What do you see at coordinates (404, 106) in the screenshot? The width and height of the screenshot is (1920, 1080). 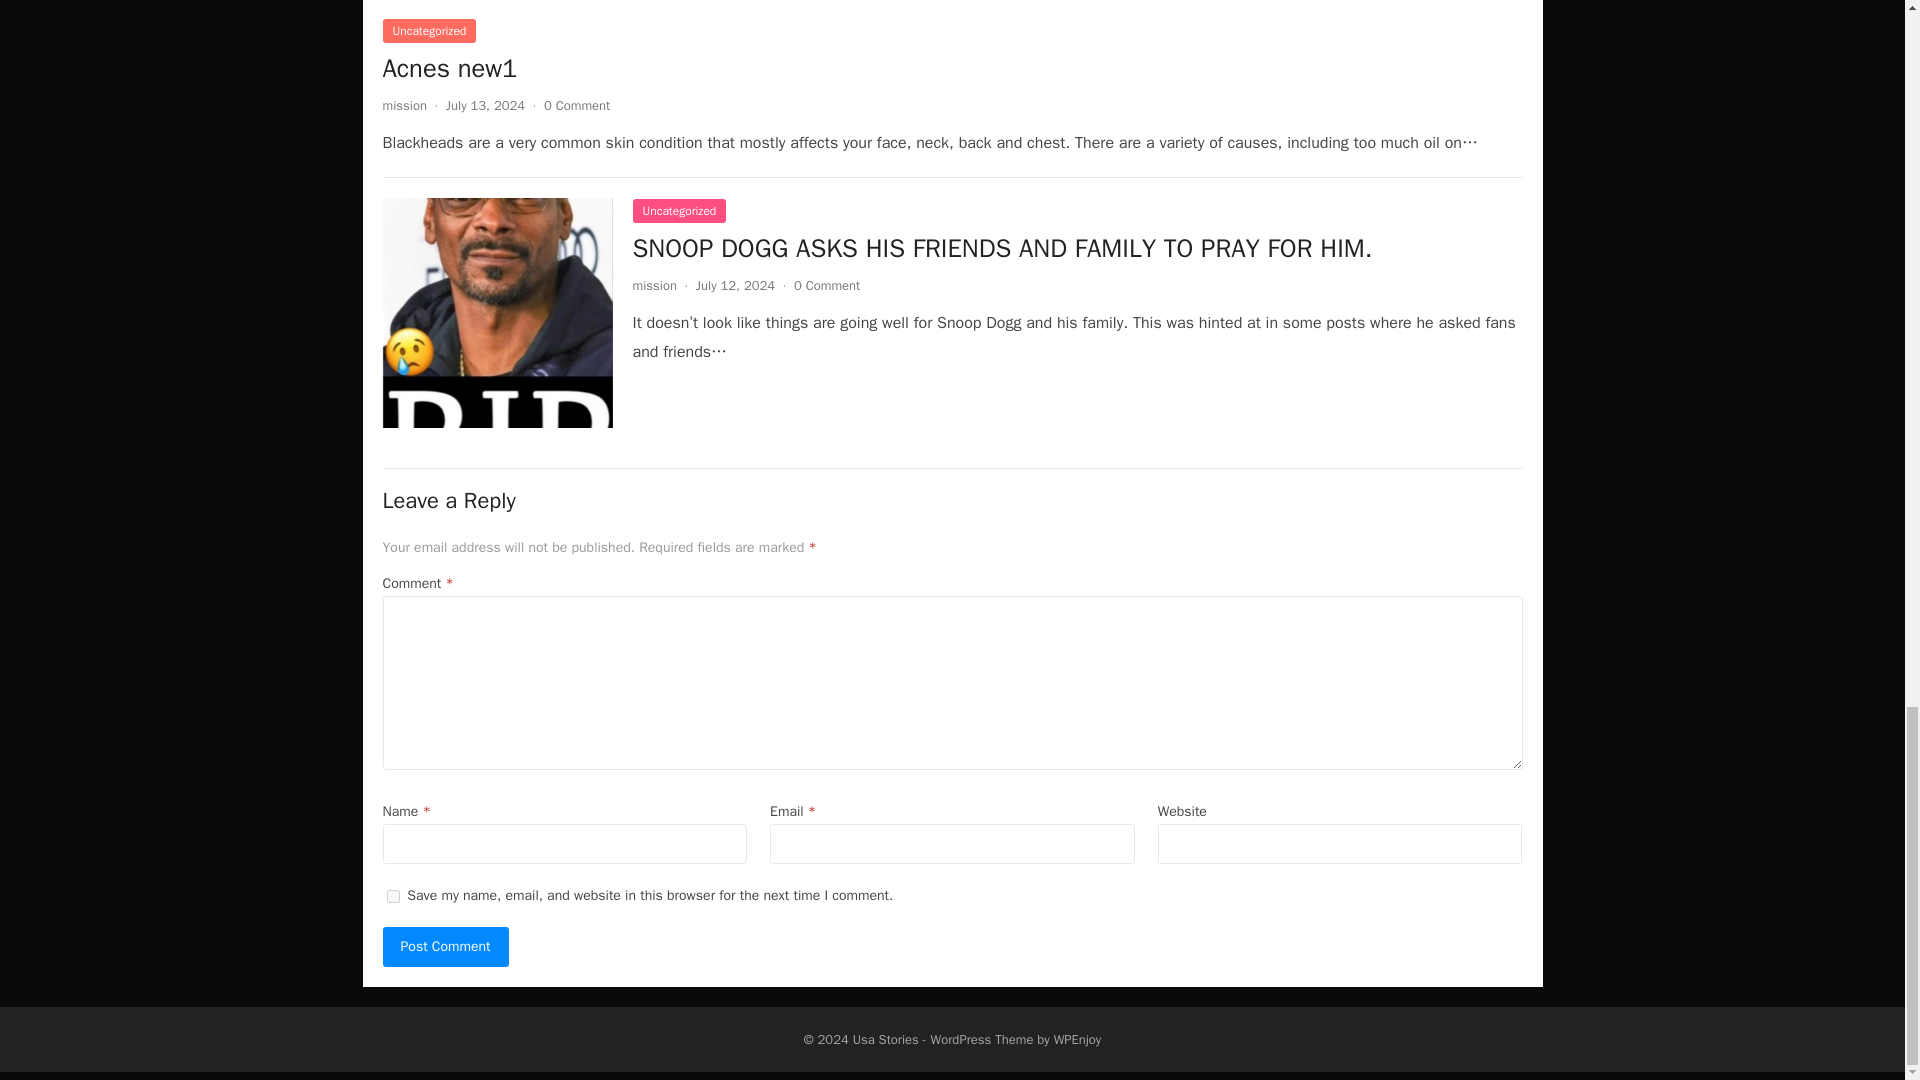 I see `mission` at bounding box center [404, 106].